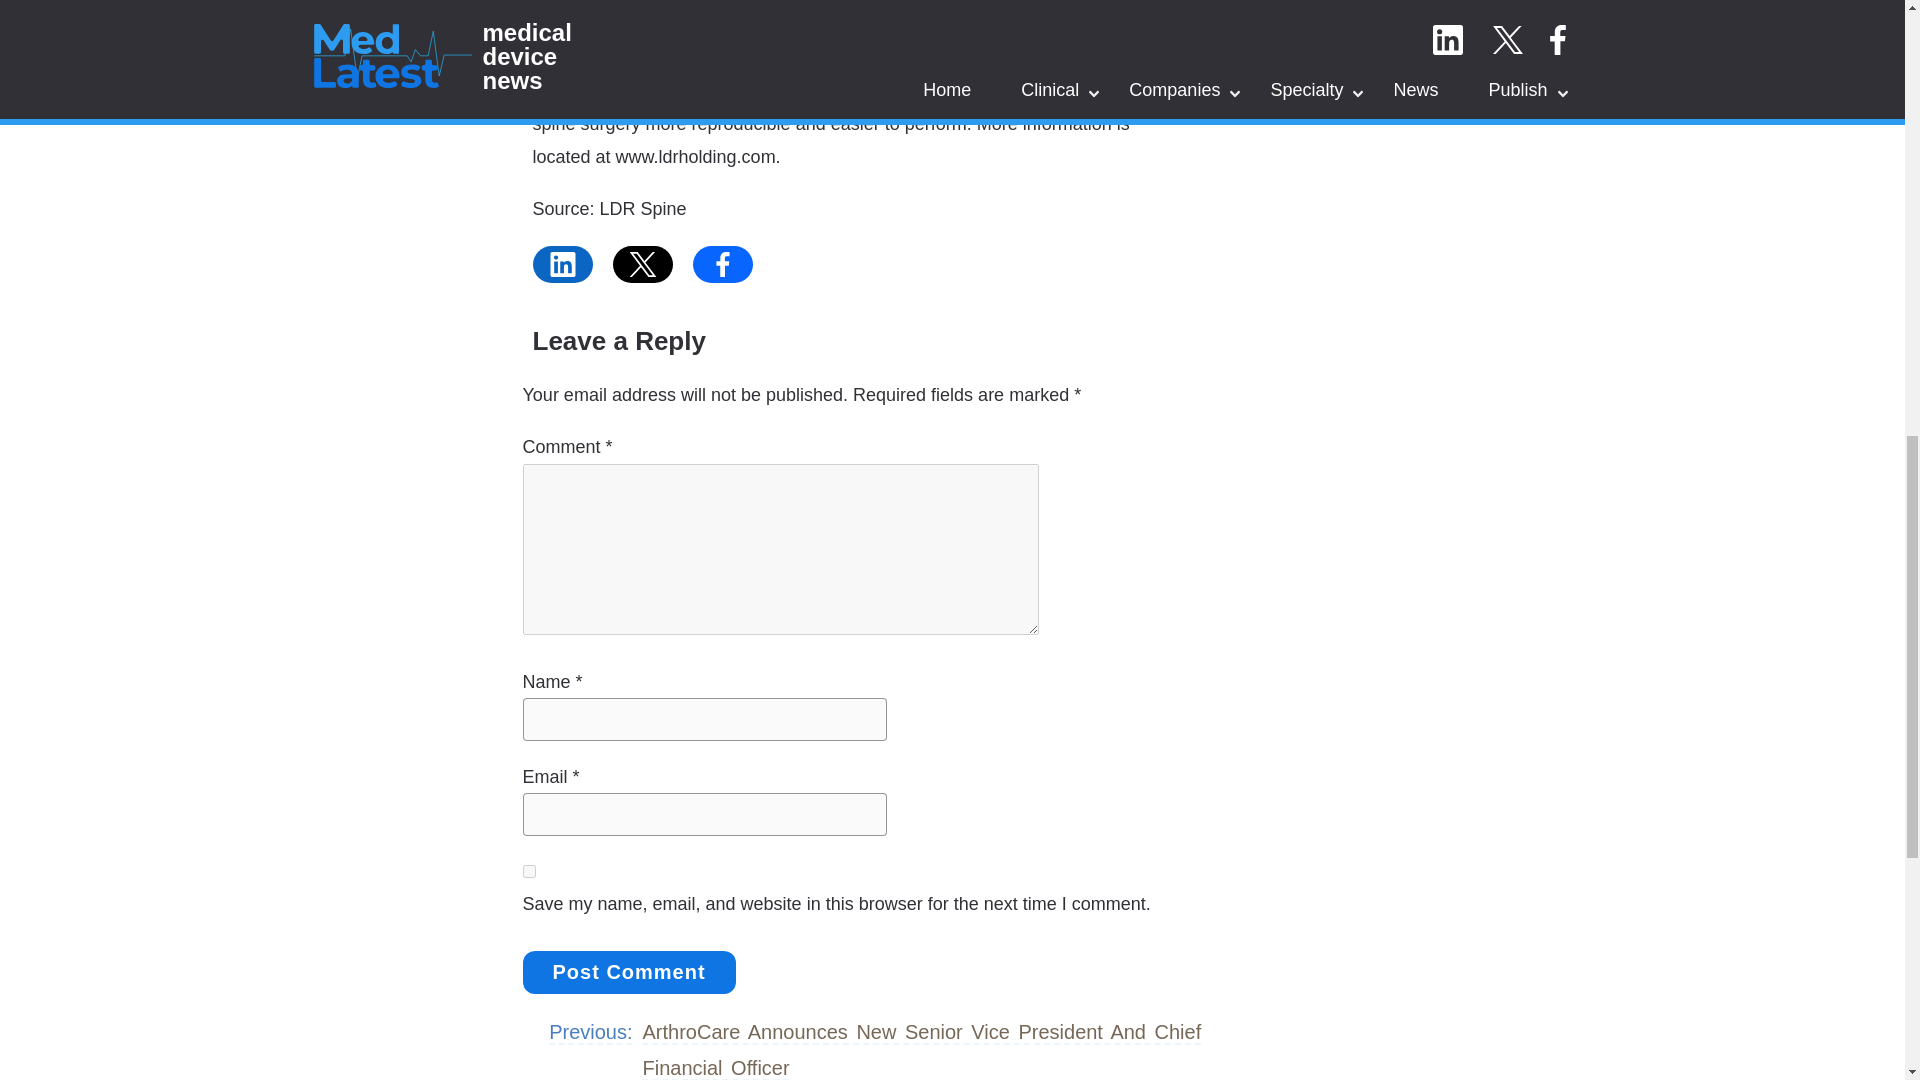 This screenshot has height=1080, width=1920. I want to click on Post Comment, so click(628, 972).